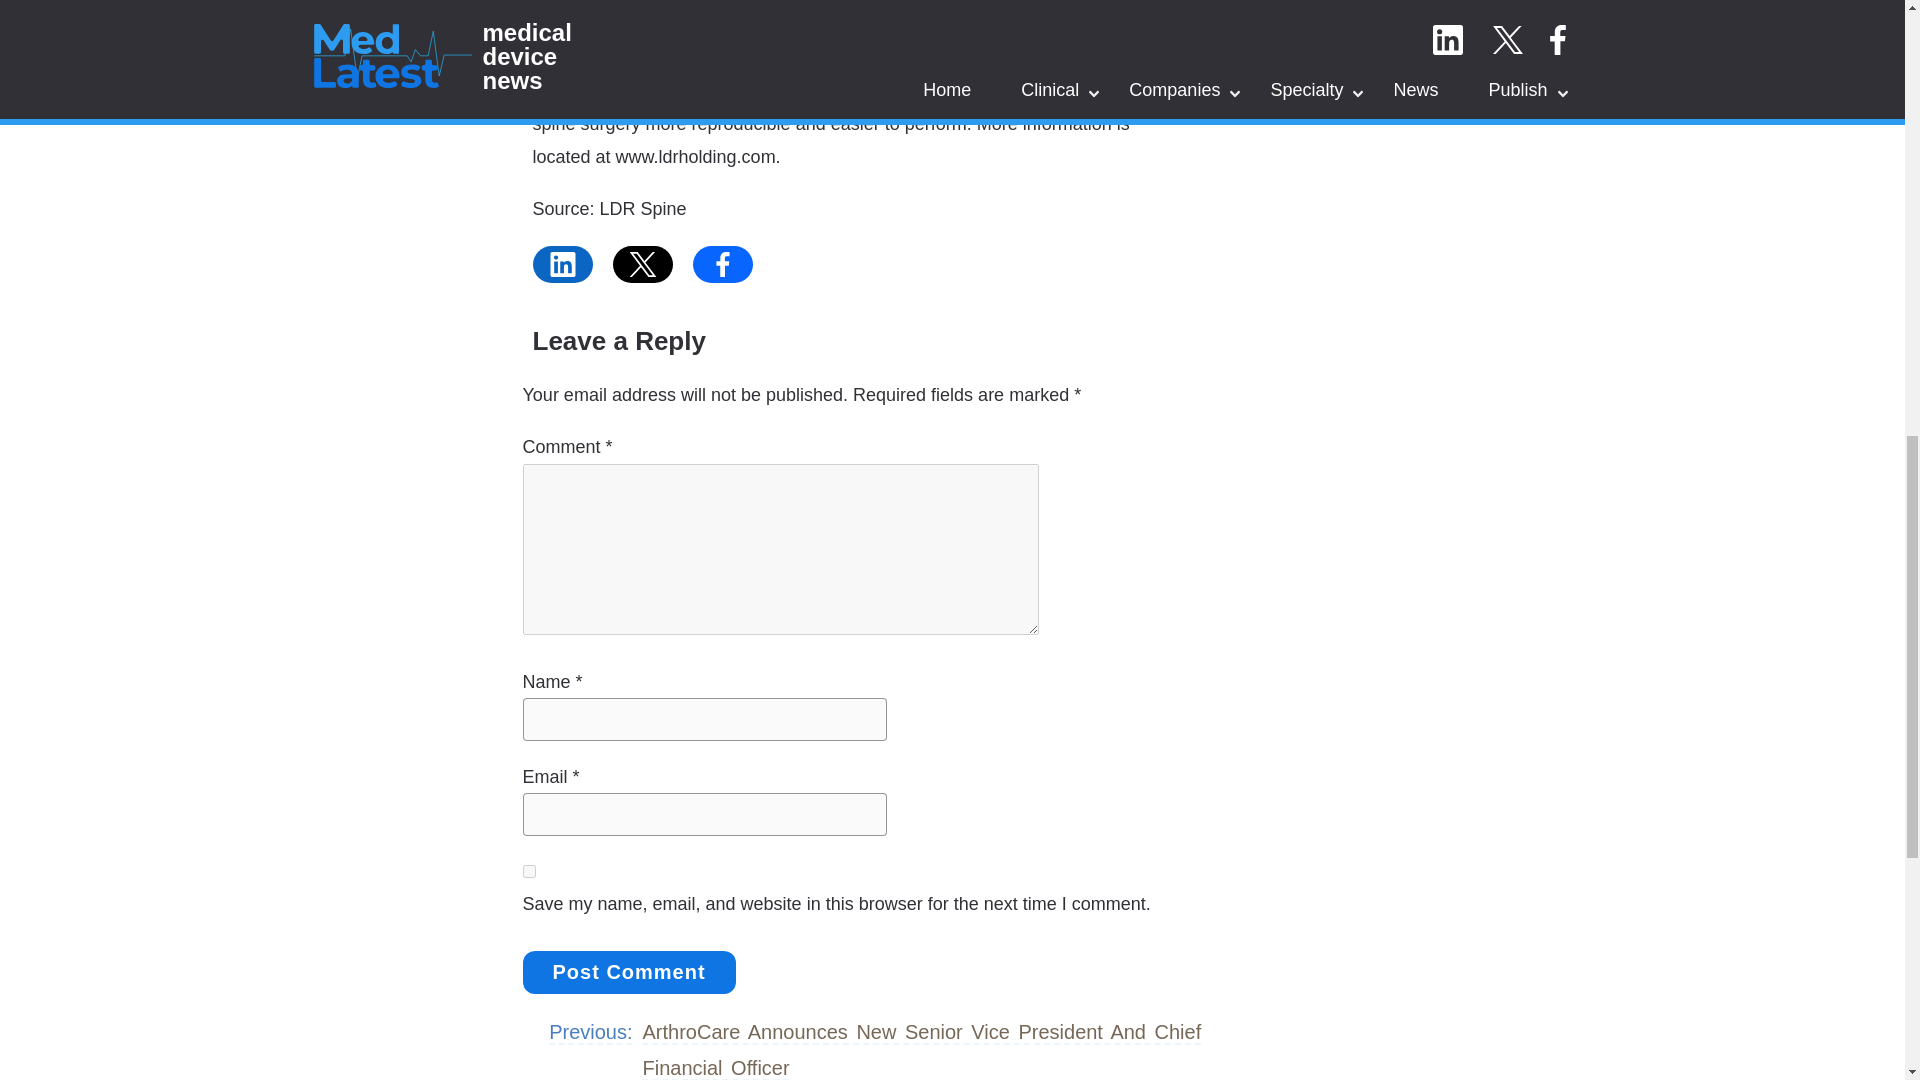 This screenshot has height=1080, width=1920. I want to click on Post Comment, so click(628, 972).